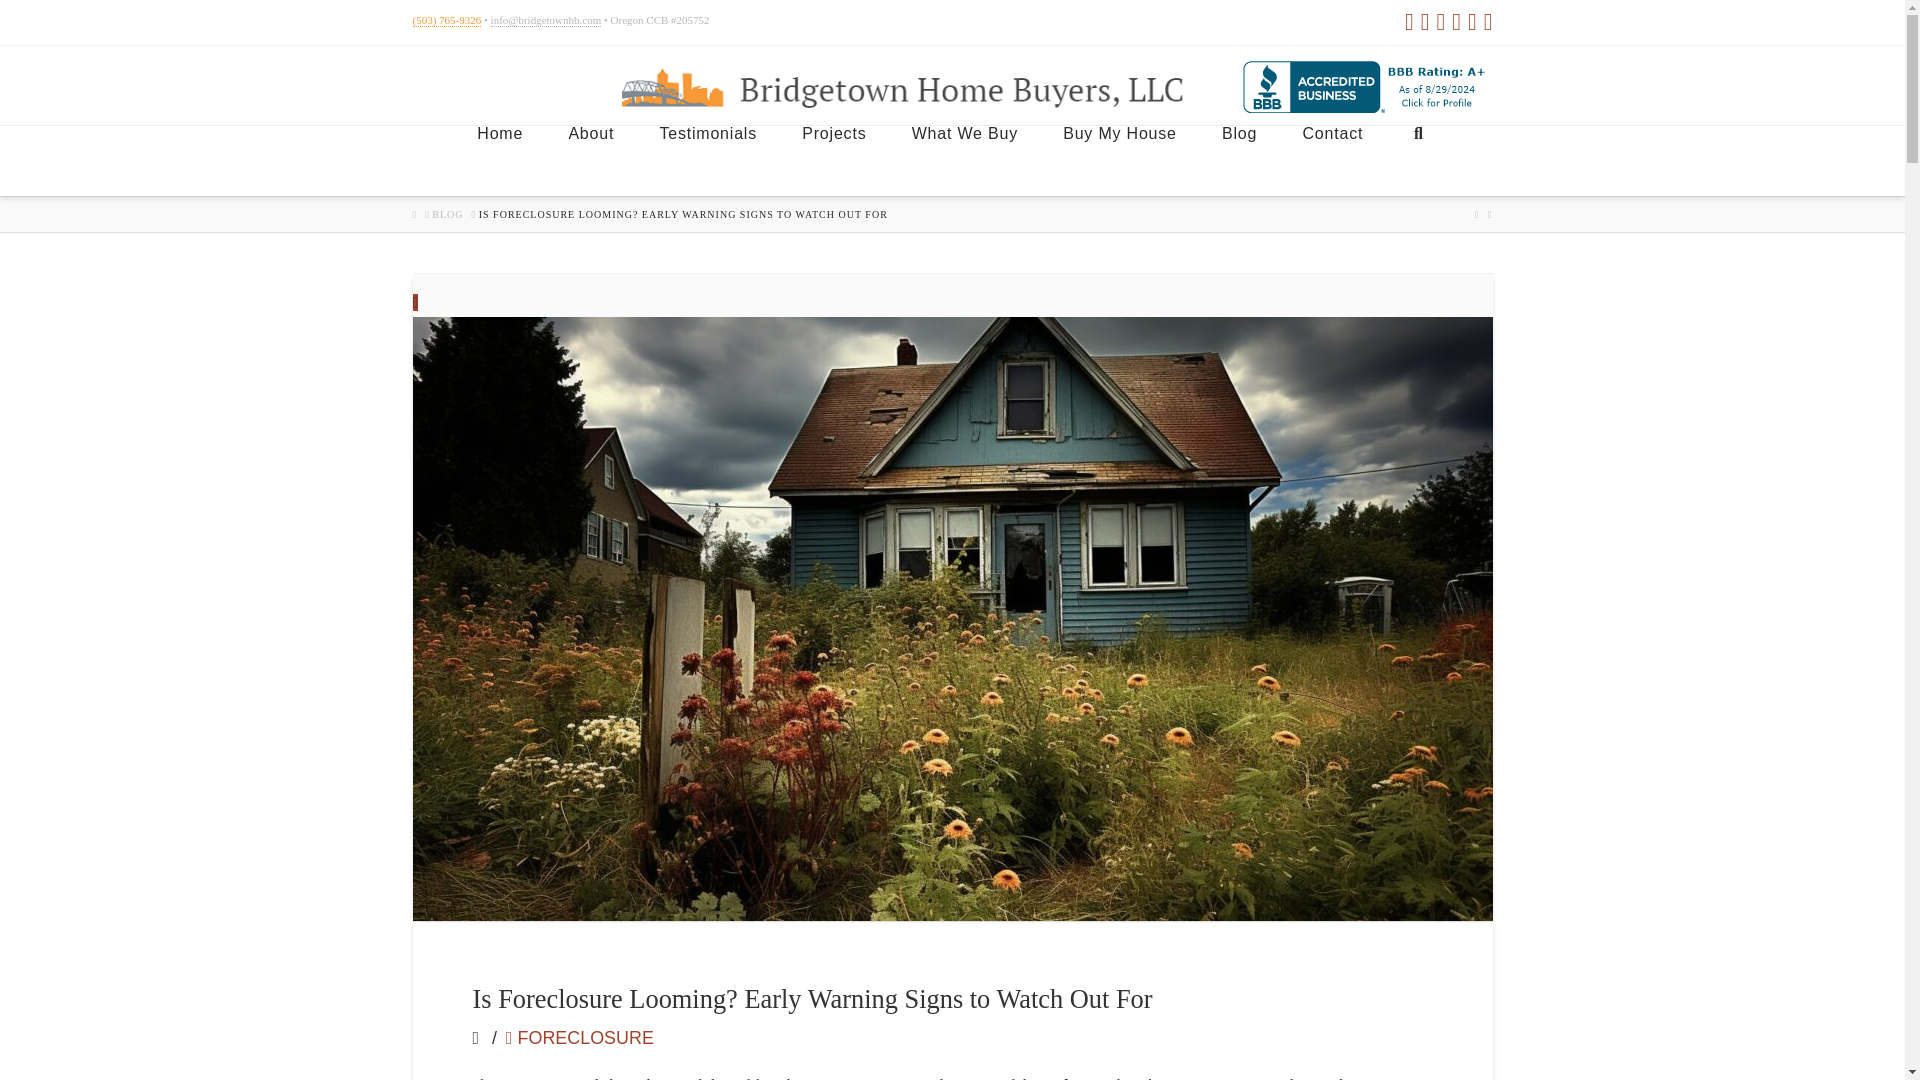 The height and width of the screenshot is (1080, 1920). I want to click on Projects, so click(833, 160).